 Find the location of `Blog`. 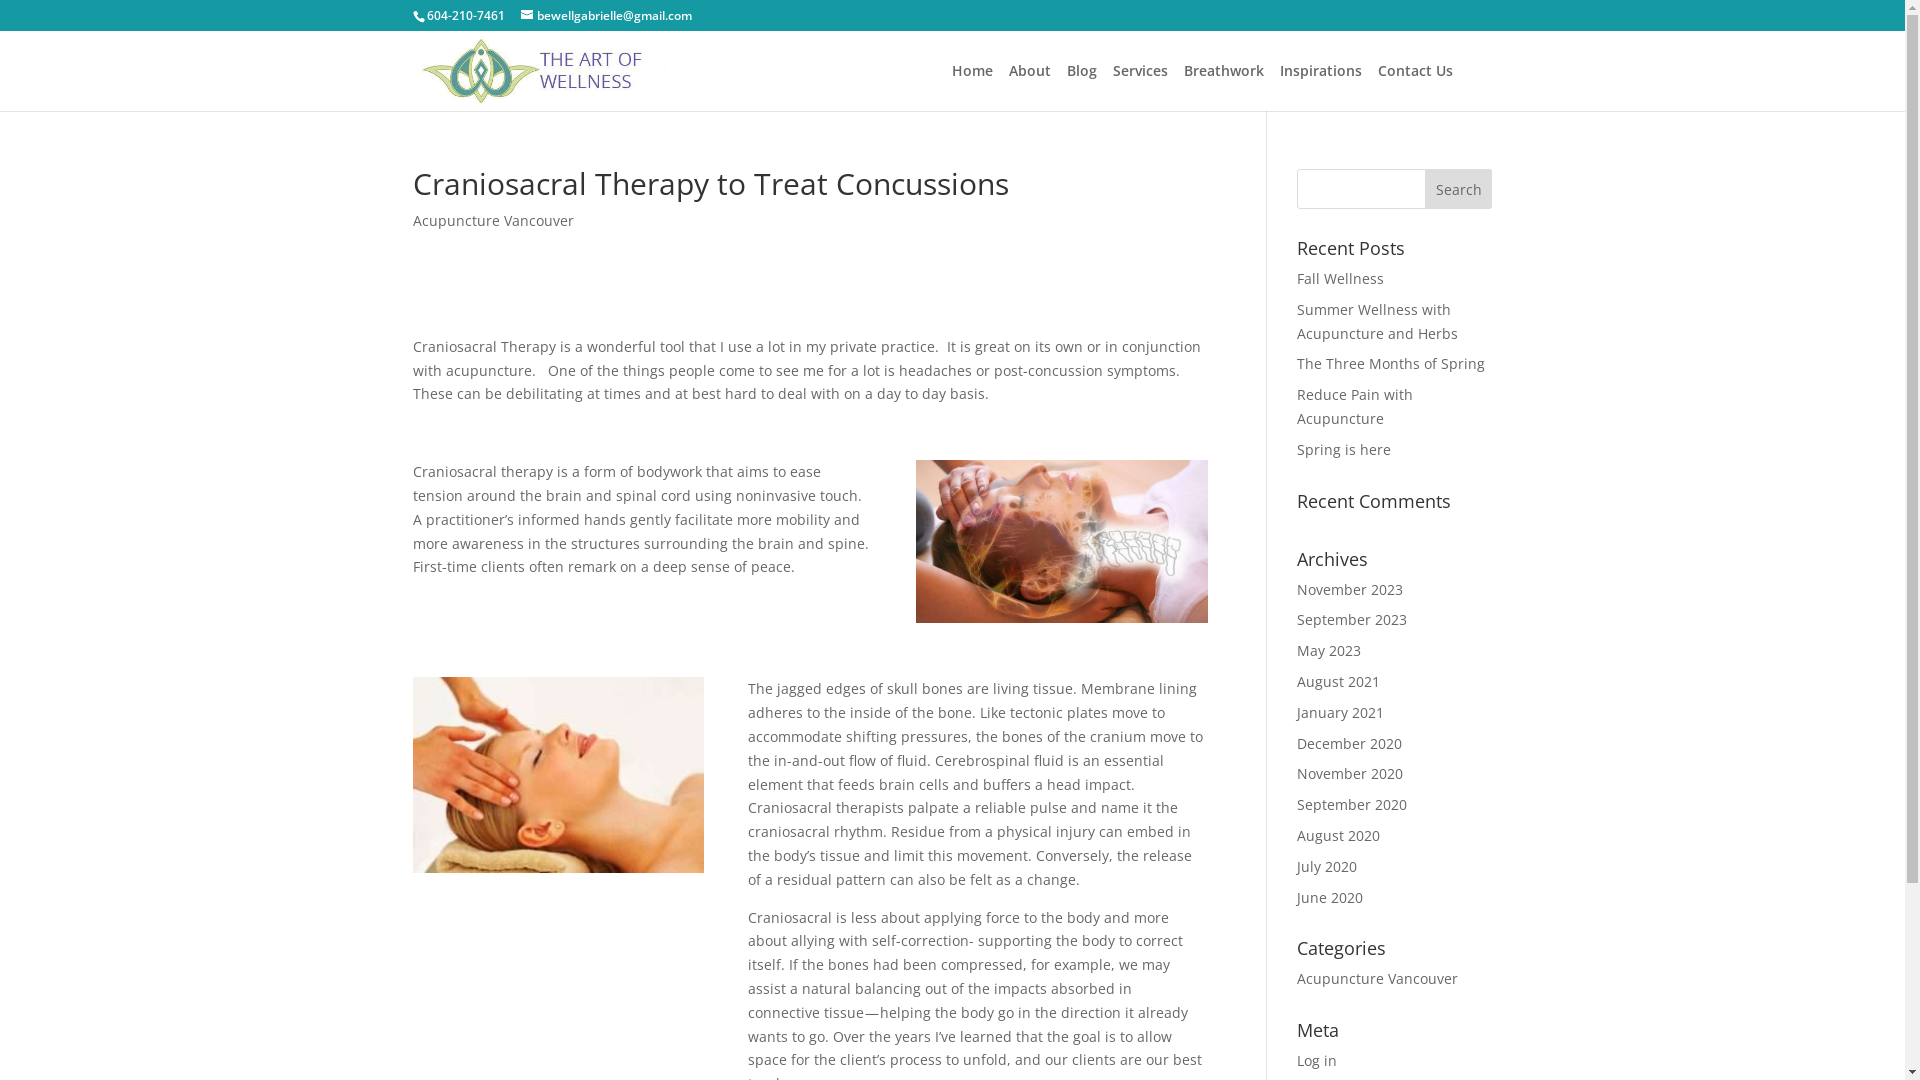

Blog is located at coordinates (1081, 88).